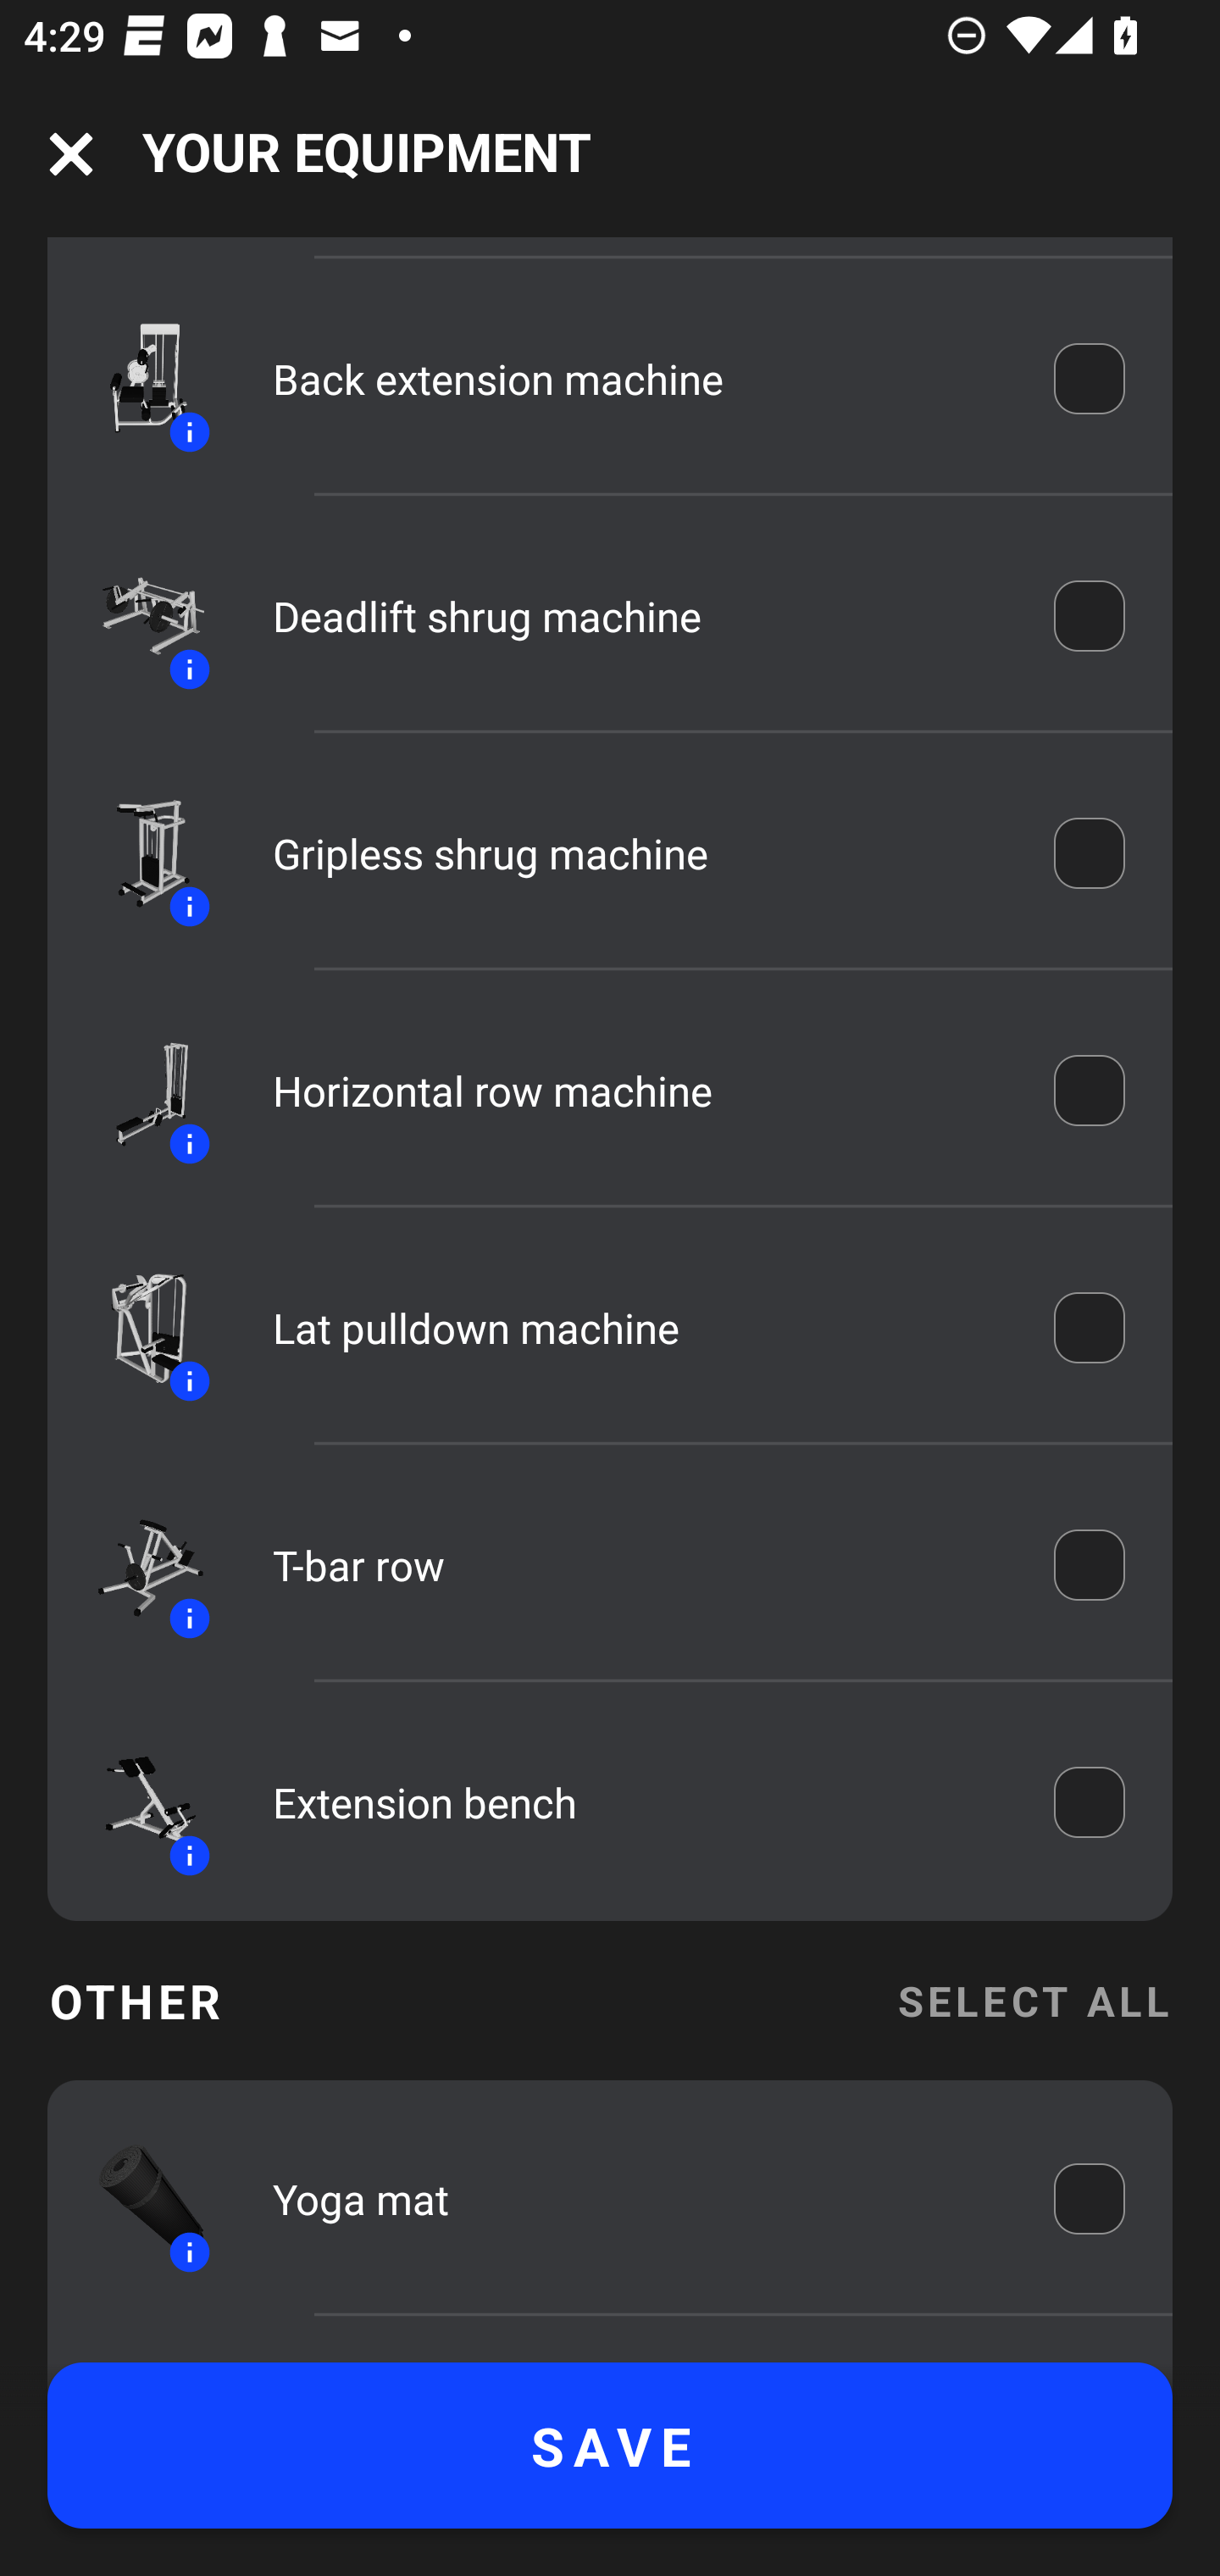  What do you see at coordinates (136, 378) in the screenshot?
I see `Equipment icon Information icon` at bounding box center [136, 378].